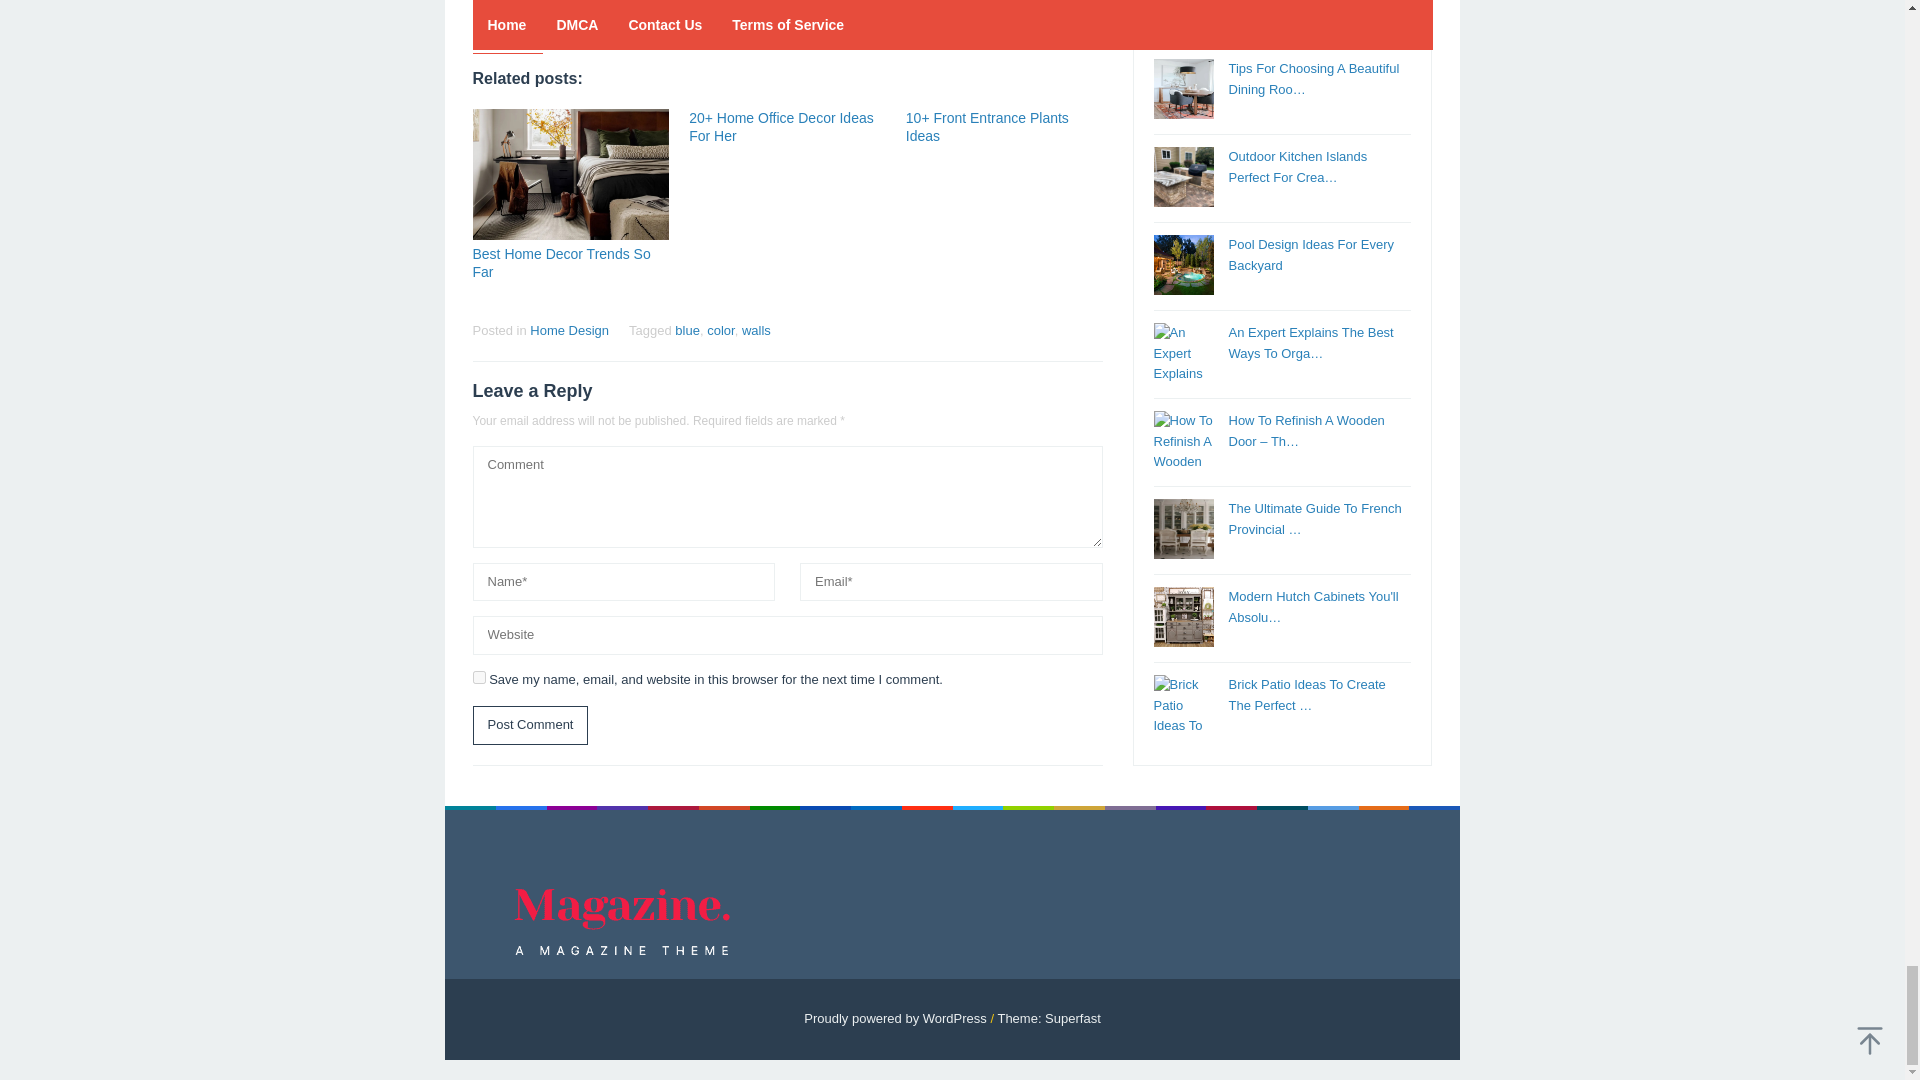  I want to click on Home Design, so click(568, 330).